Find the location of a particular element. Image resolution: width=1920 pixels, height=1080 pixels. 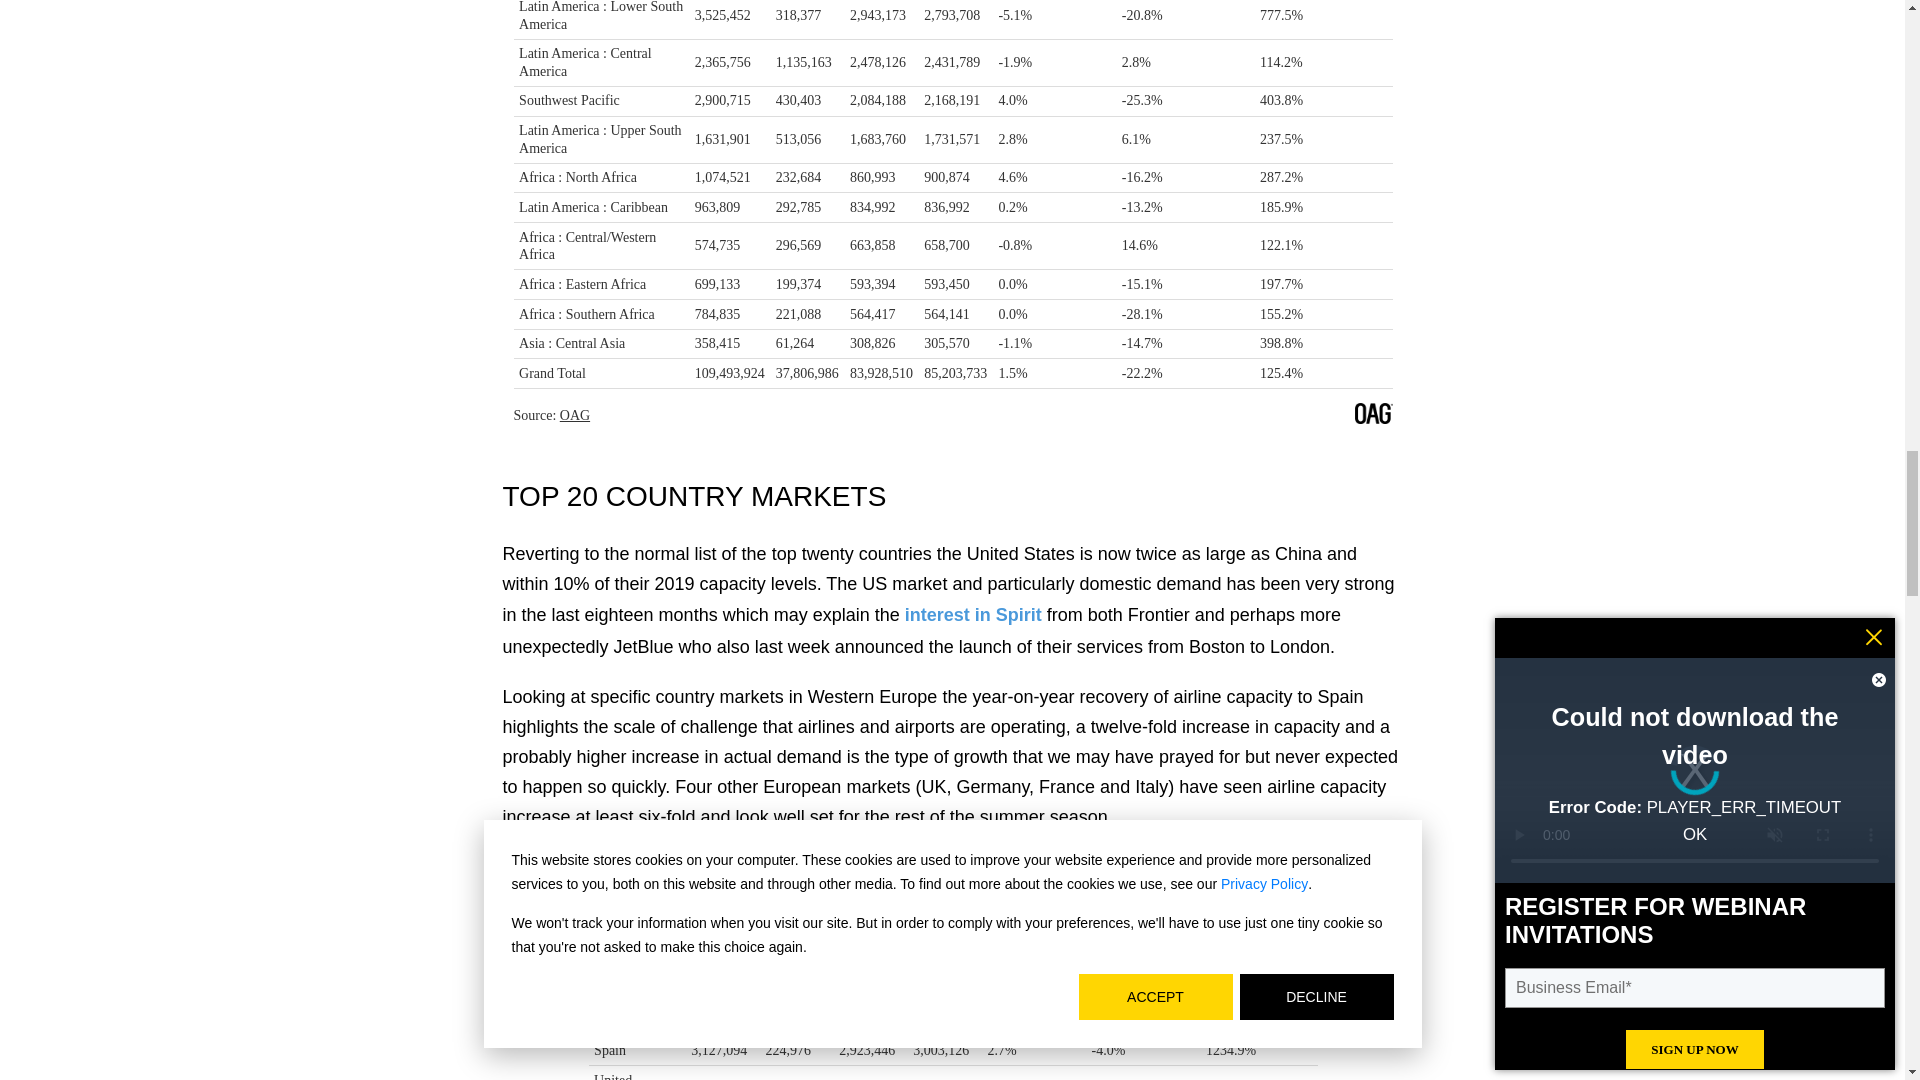

Interactive or visual content is located at coordinates (952, 966).